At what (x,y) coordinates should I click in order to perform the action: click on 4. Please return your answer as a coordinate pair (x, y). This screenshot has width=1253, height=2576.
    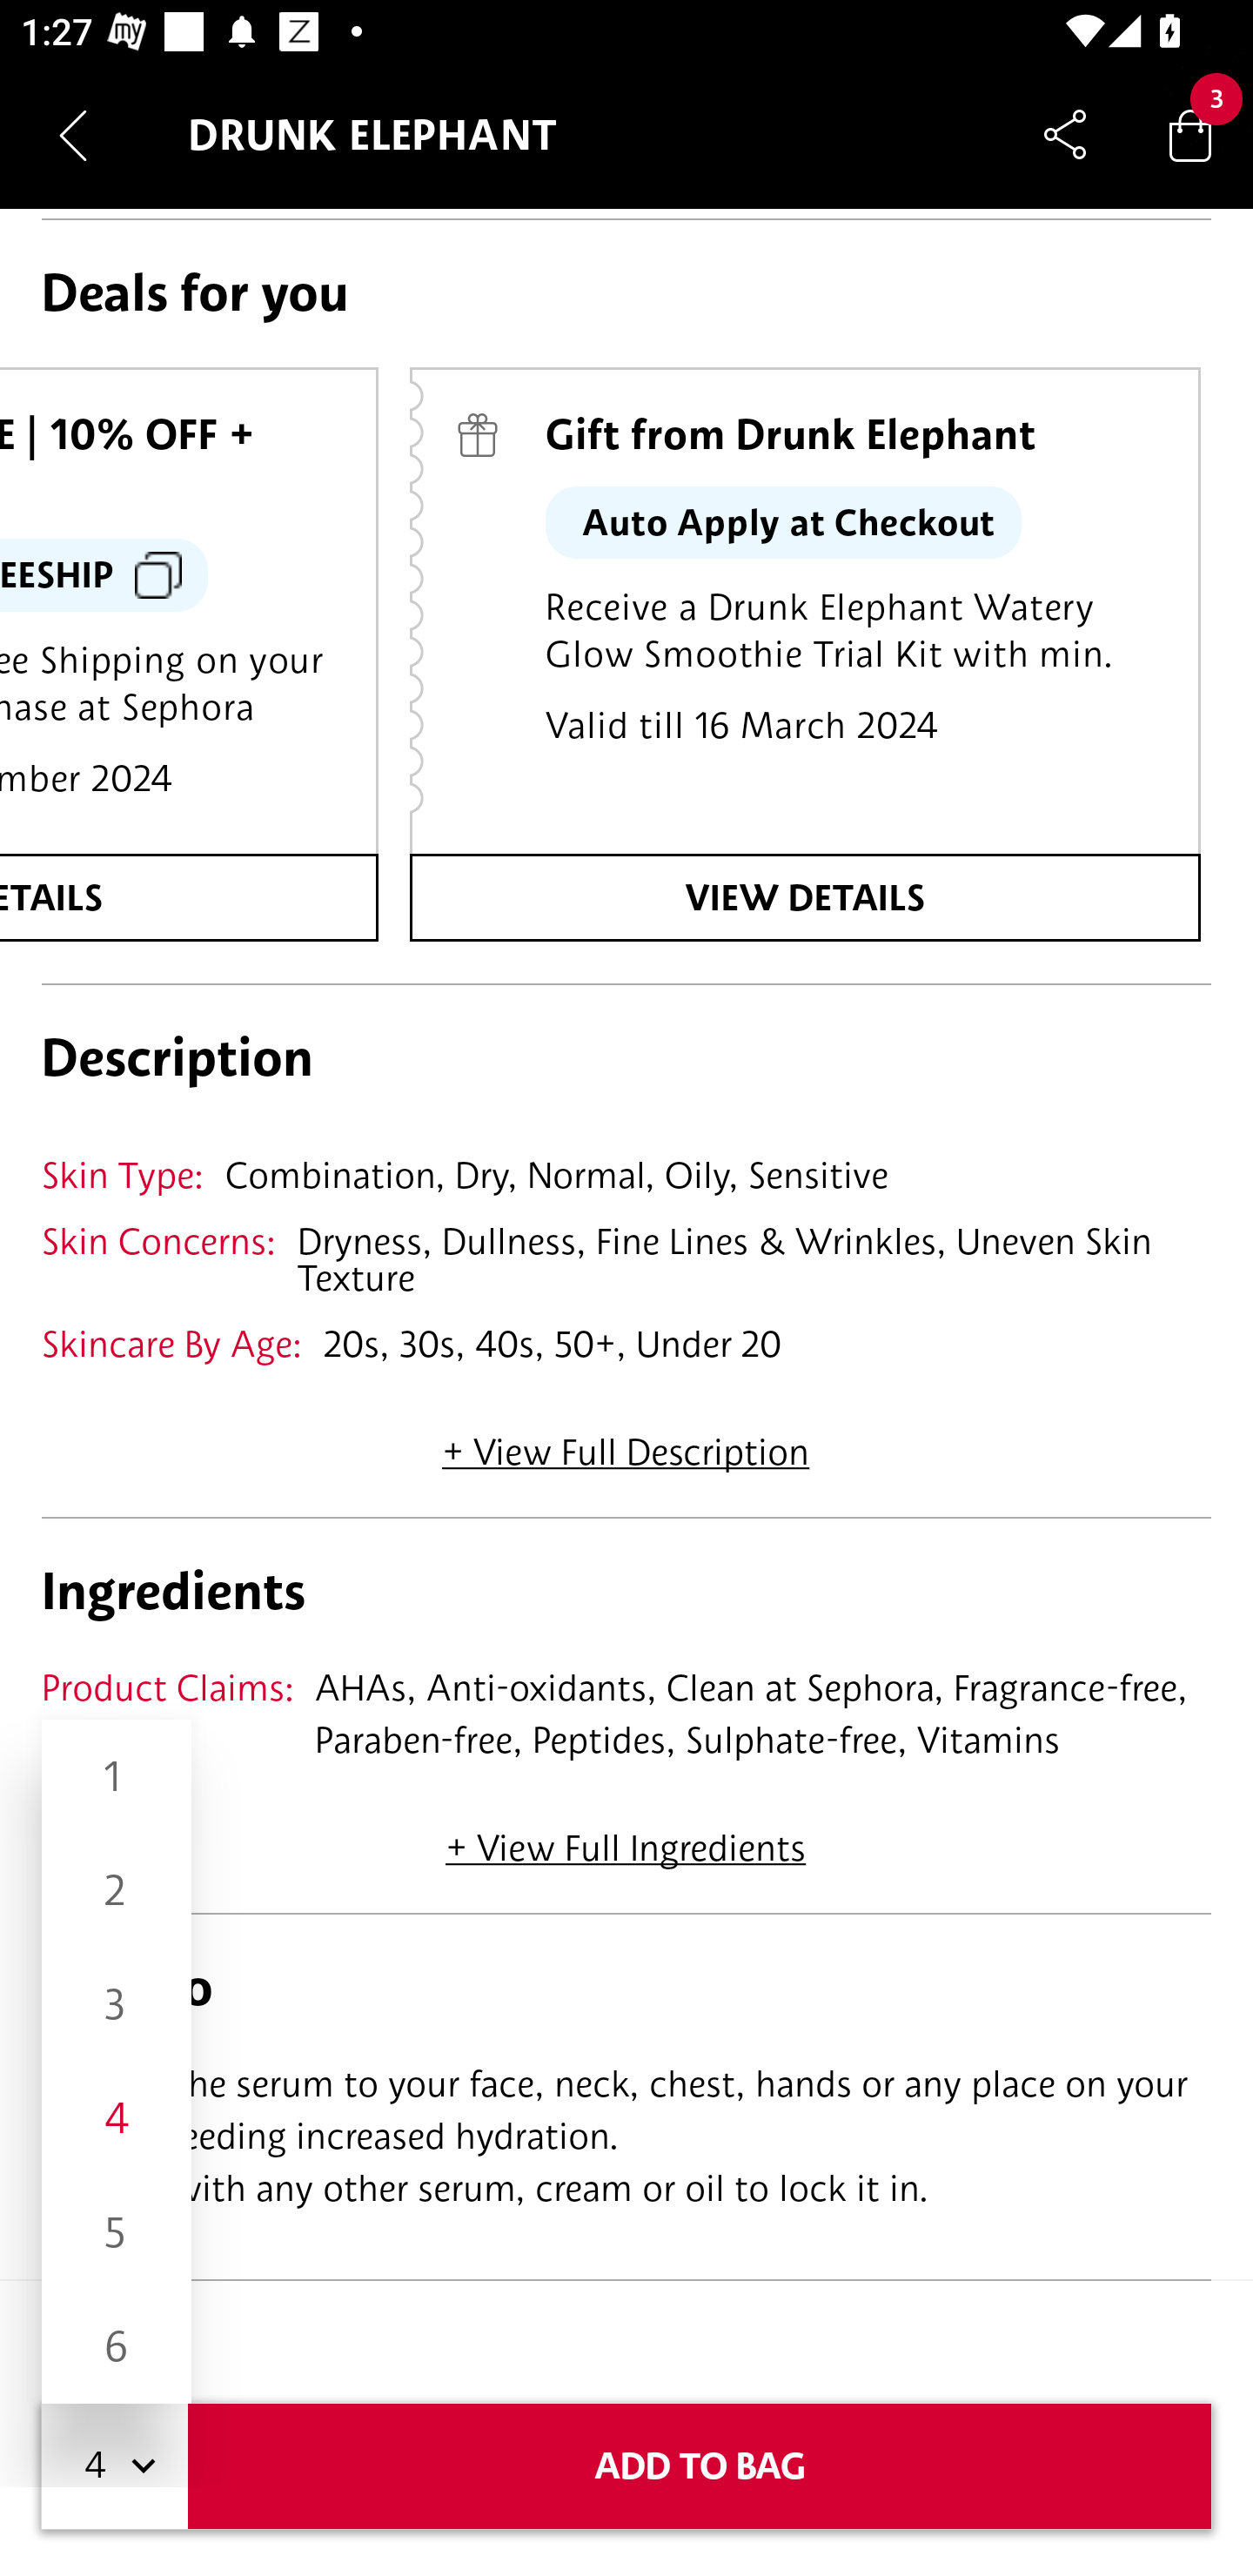
    Looking at the image, I should click on (117, 2118).